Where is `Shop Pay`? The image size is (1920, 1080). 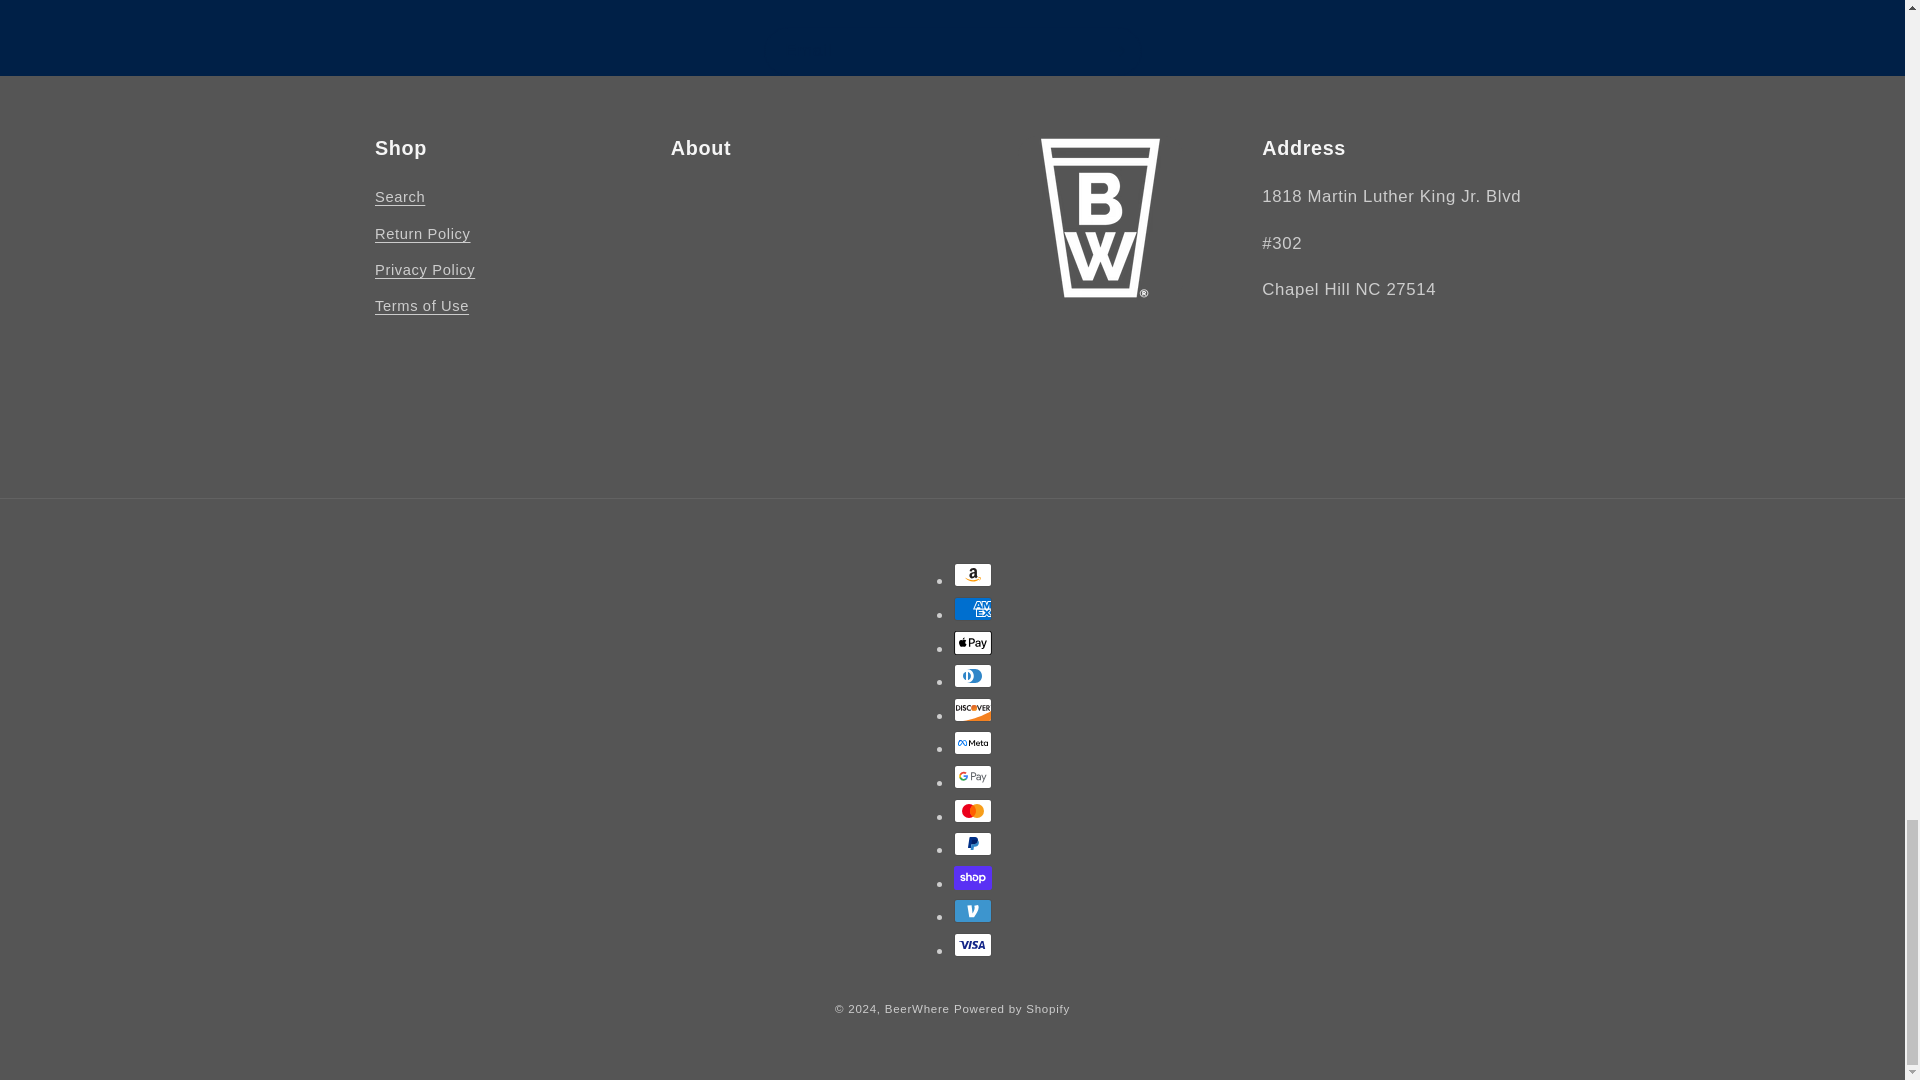 Shop Pay is located at coordinates (973, 878).